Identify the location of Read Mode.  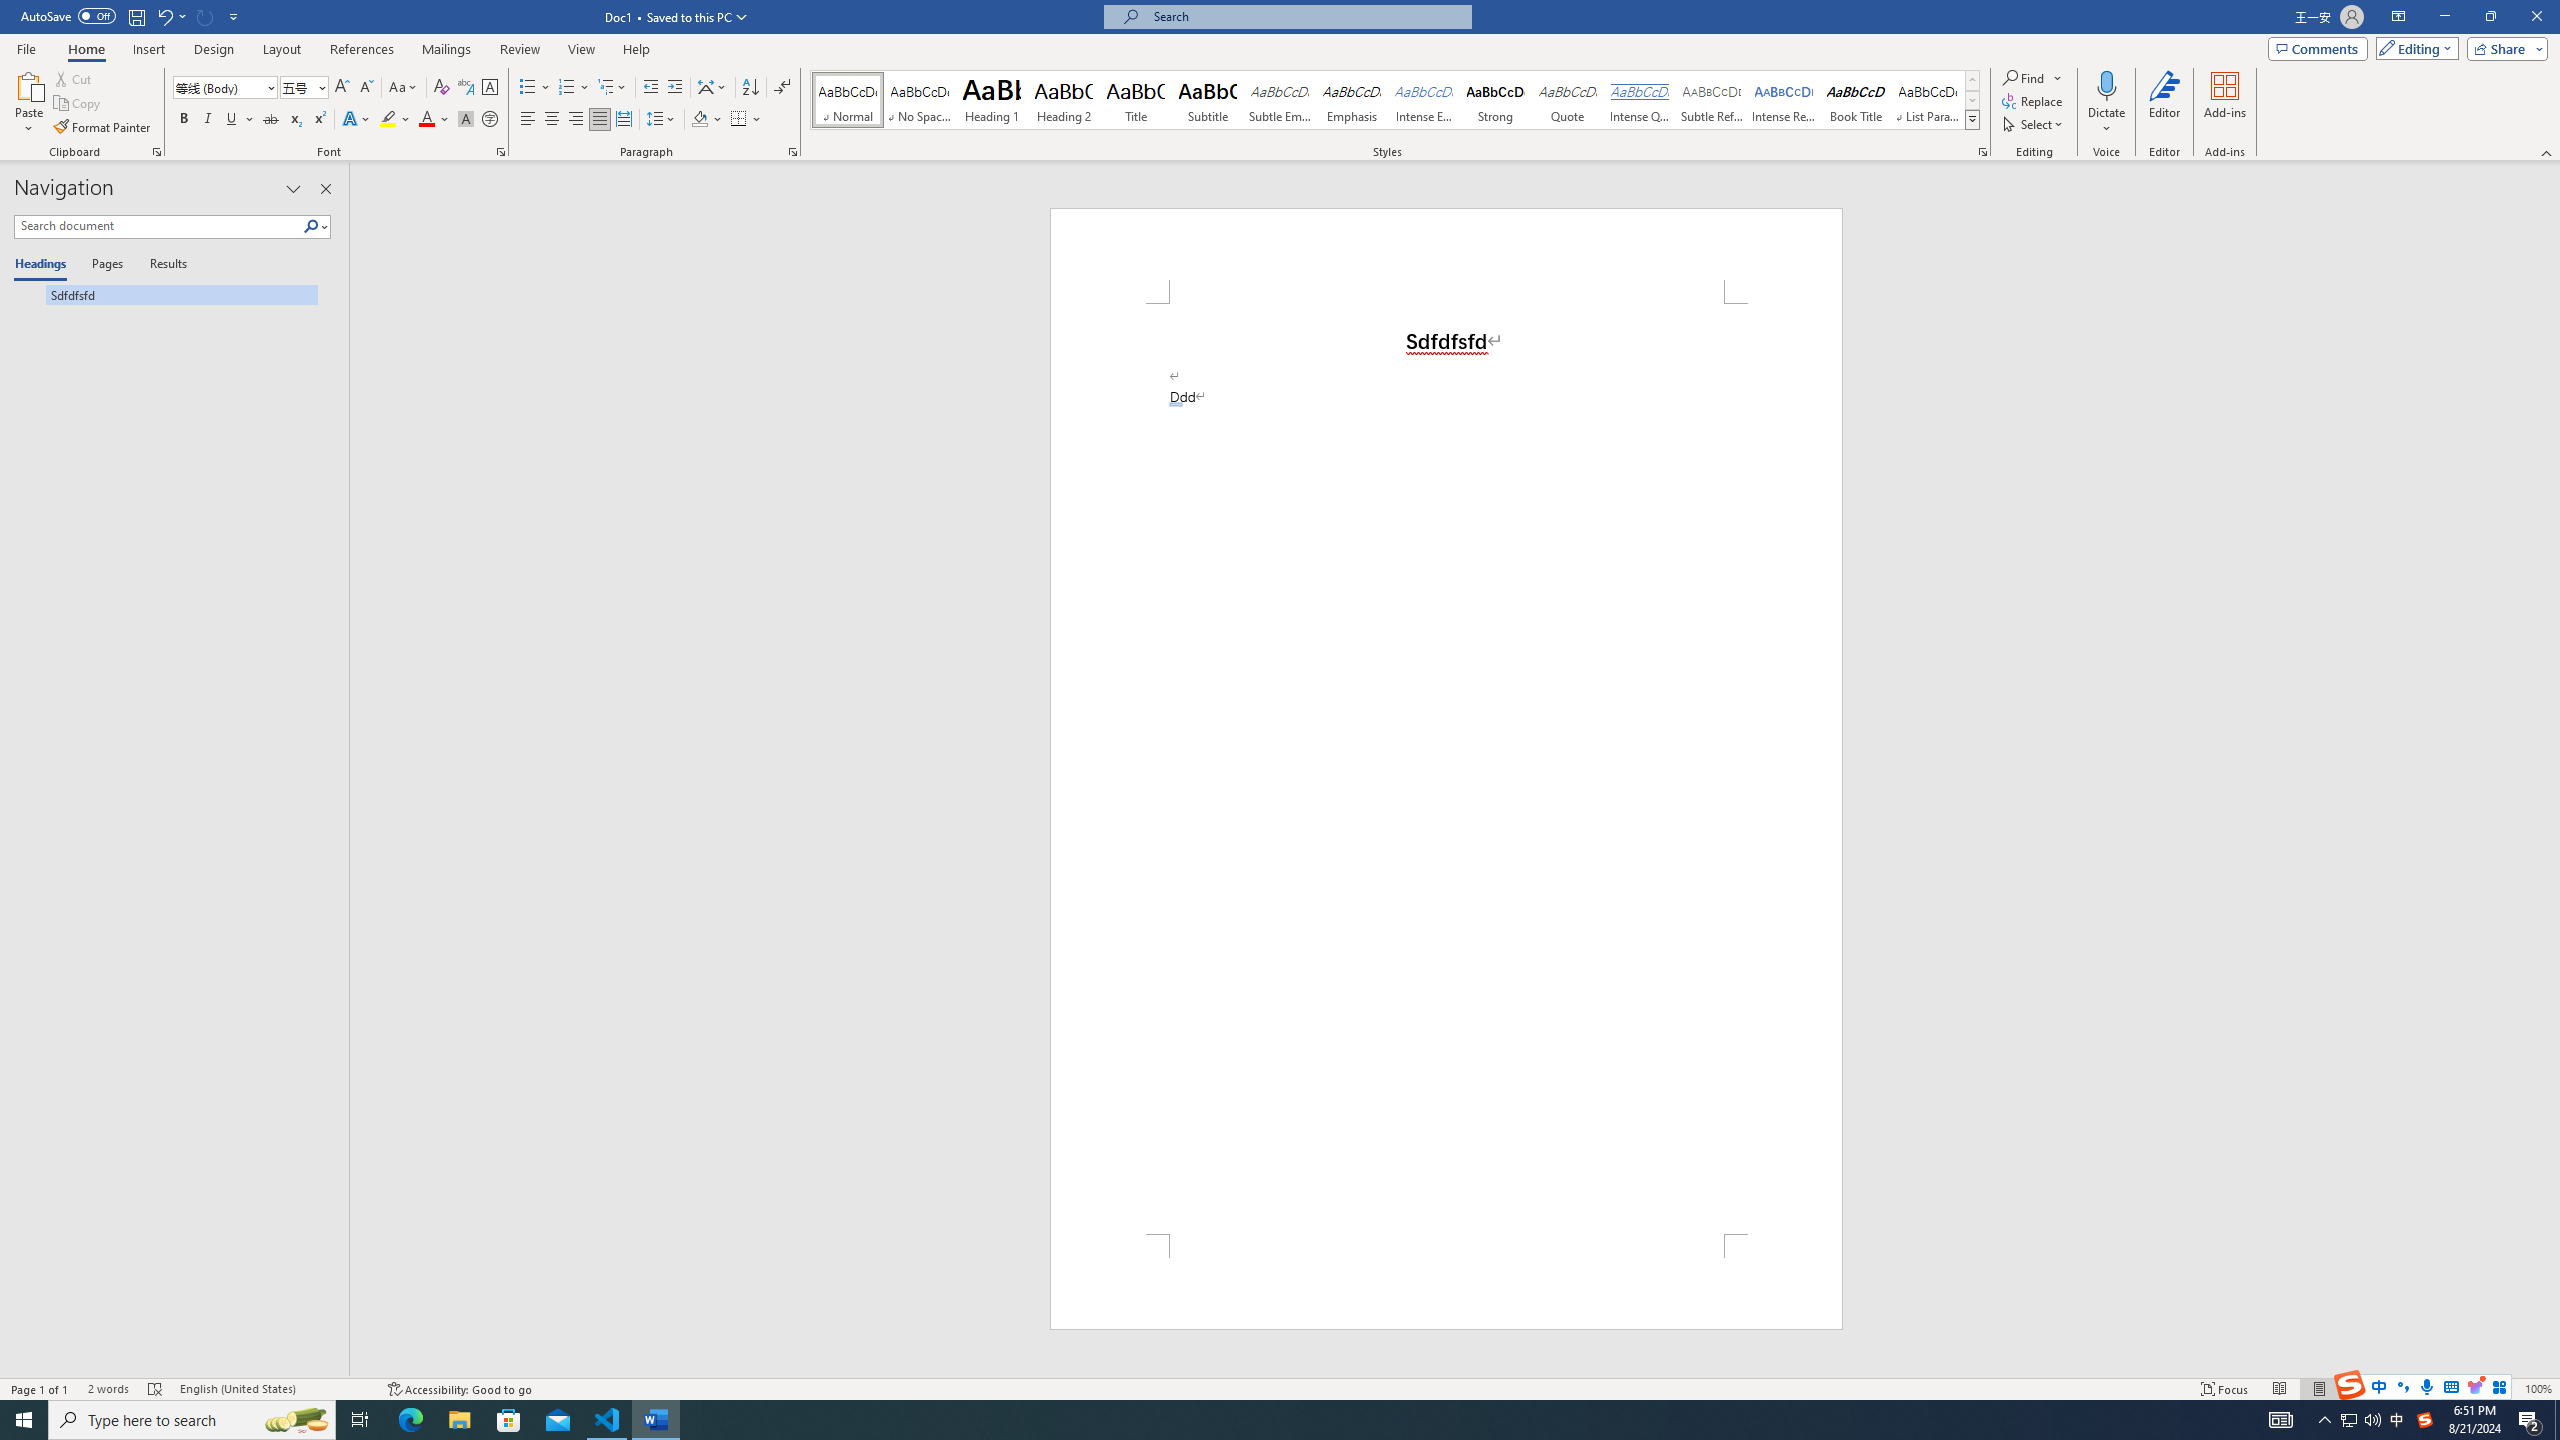
(2279, 1389).